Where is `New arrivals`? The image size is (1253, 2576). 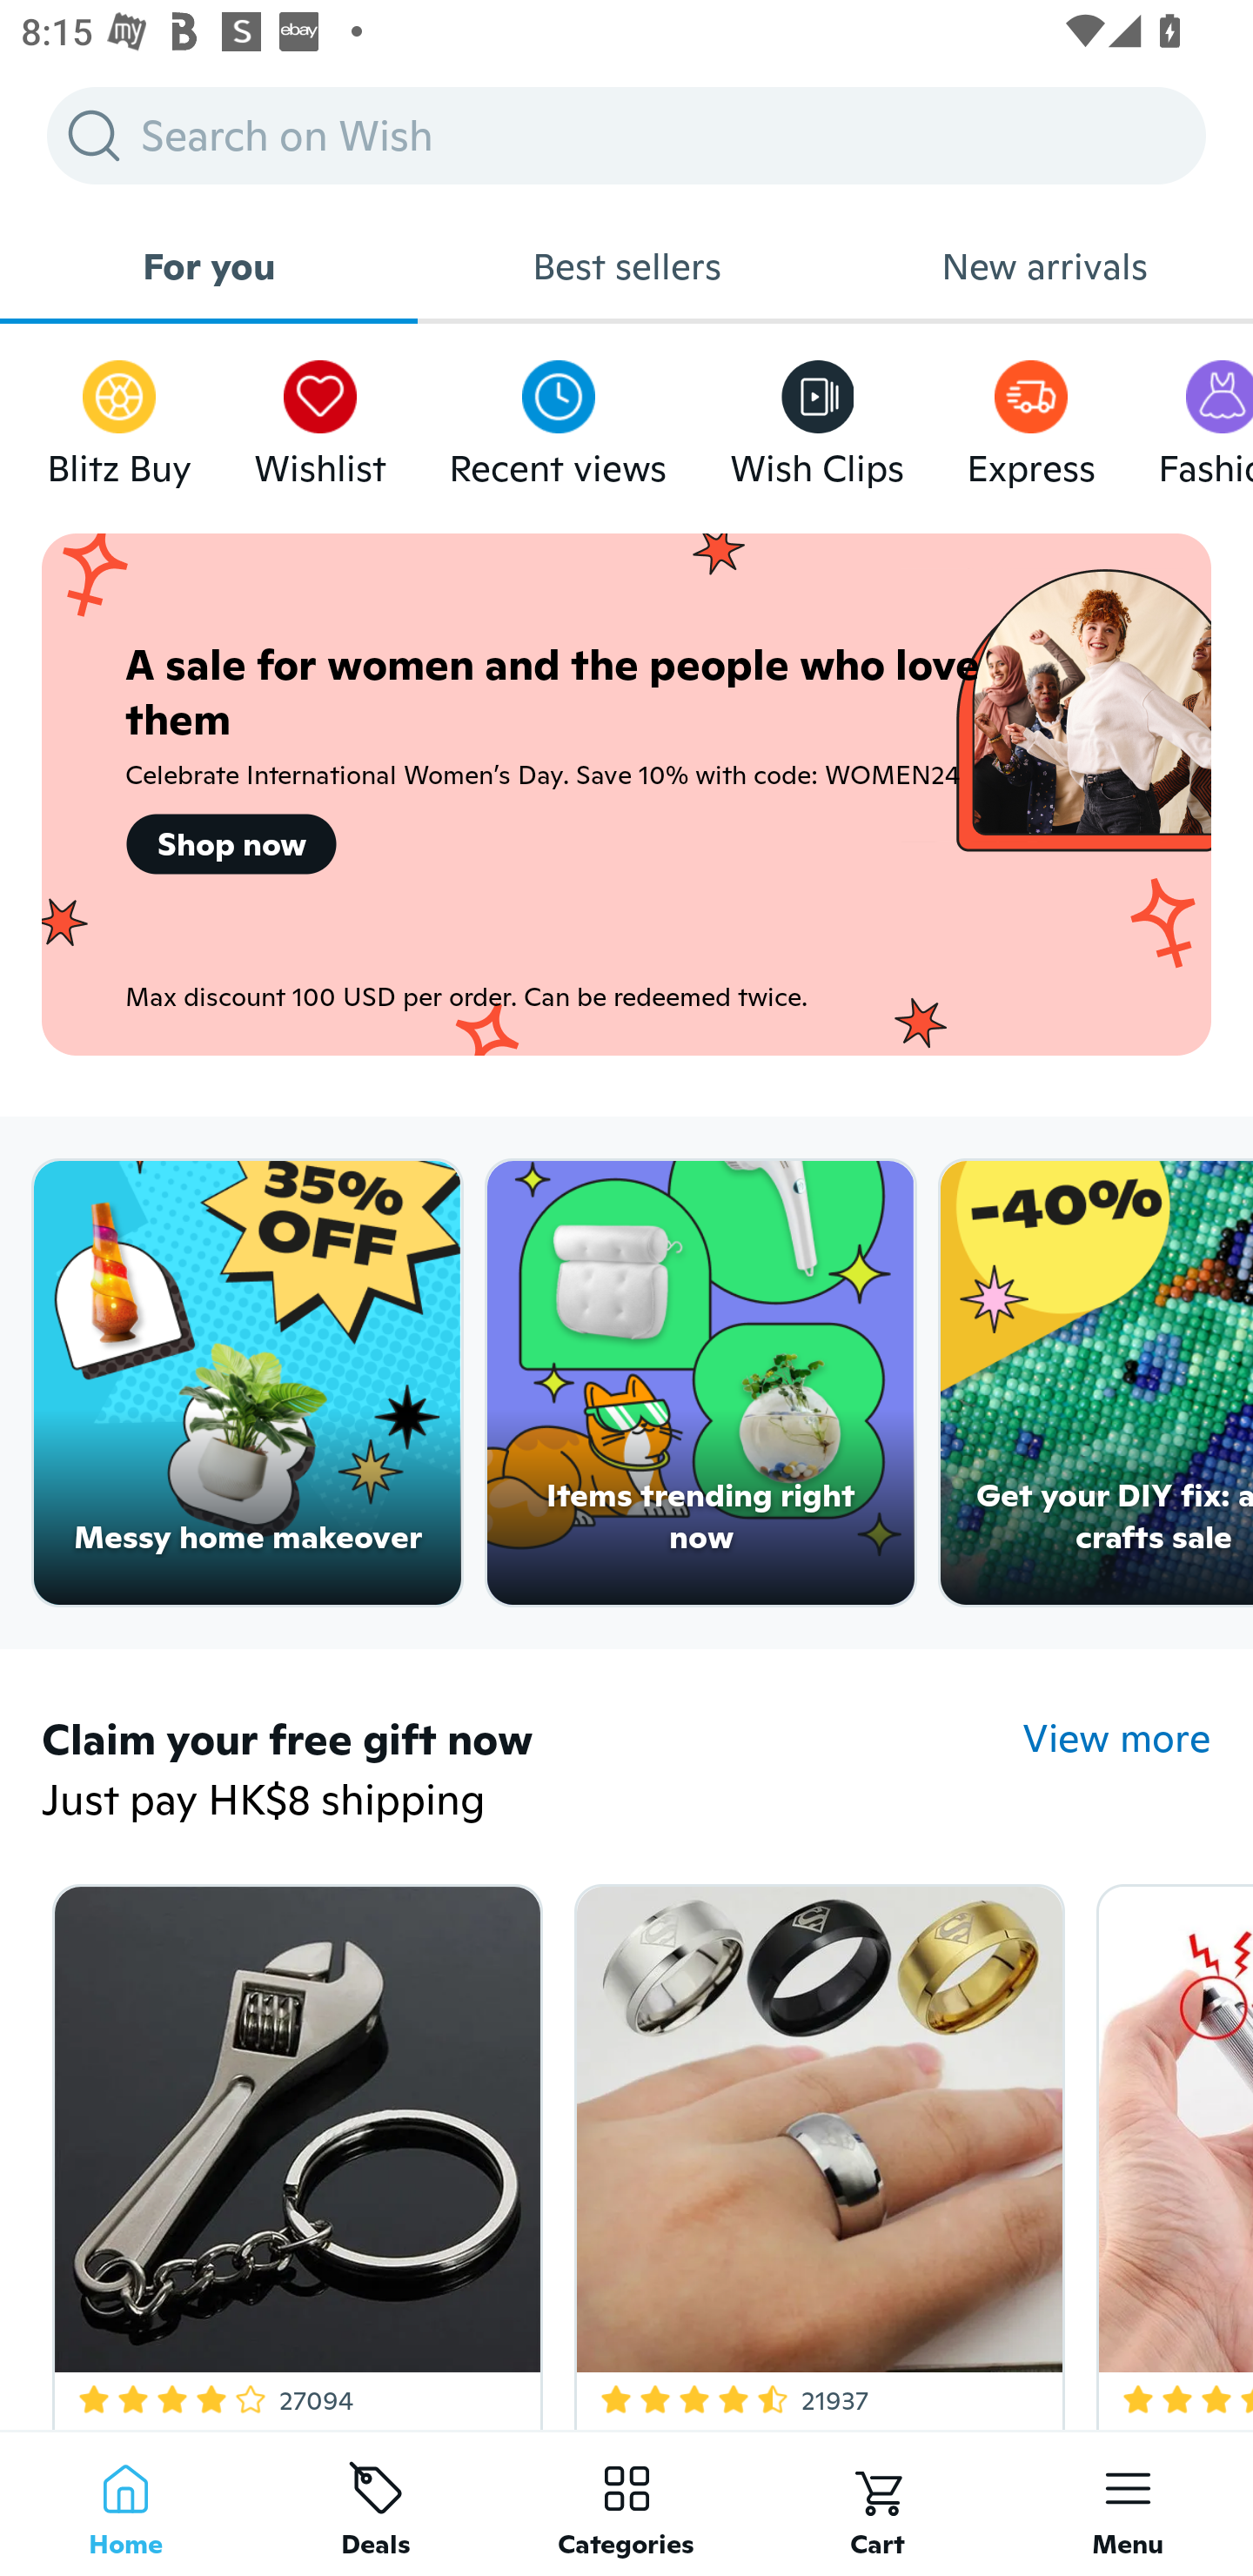
New arrivals is located at coordinates (1044, 266).